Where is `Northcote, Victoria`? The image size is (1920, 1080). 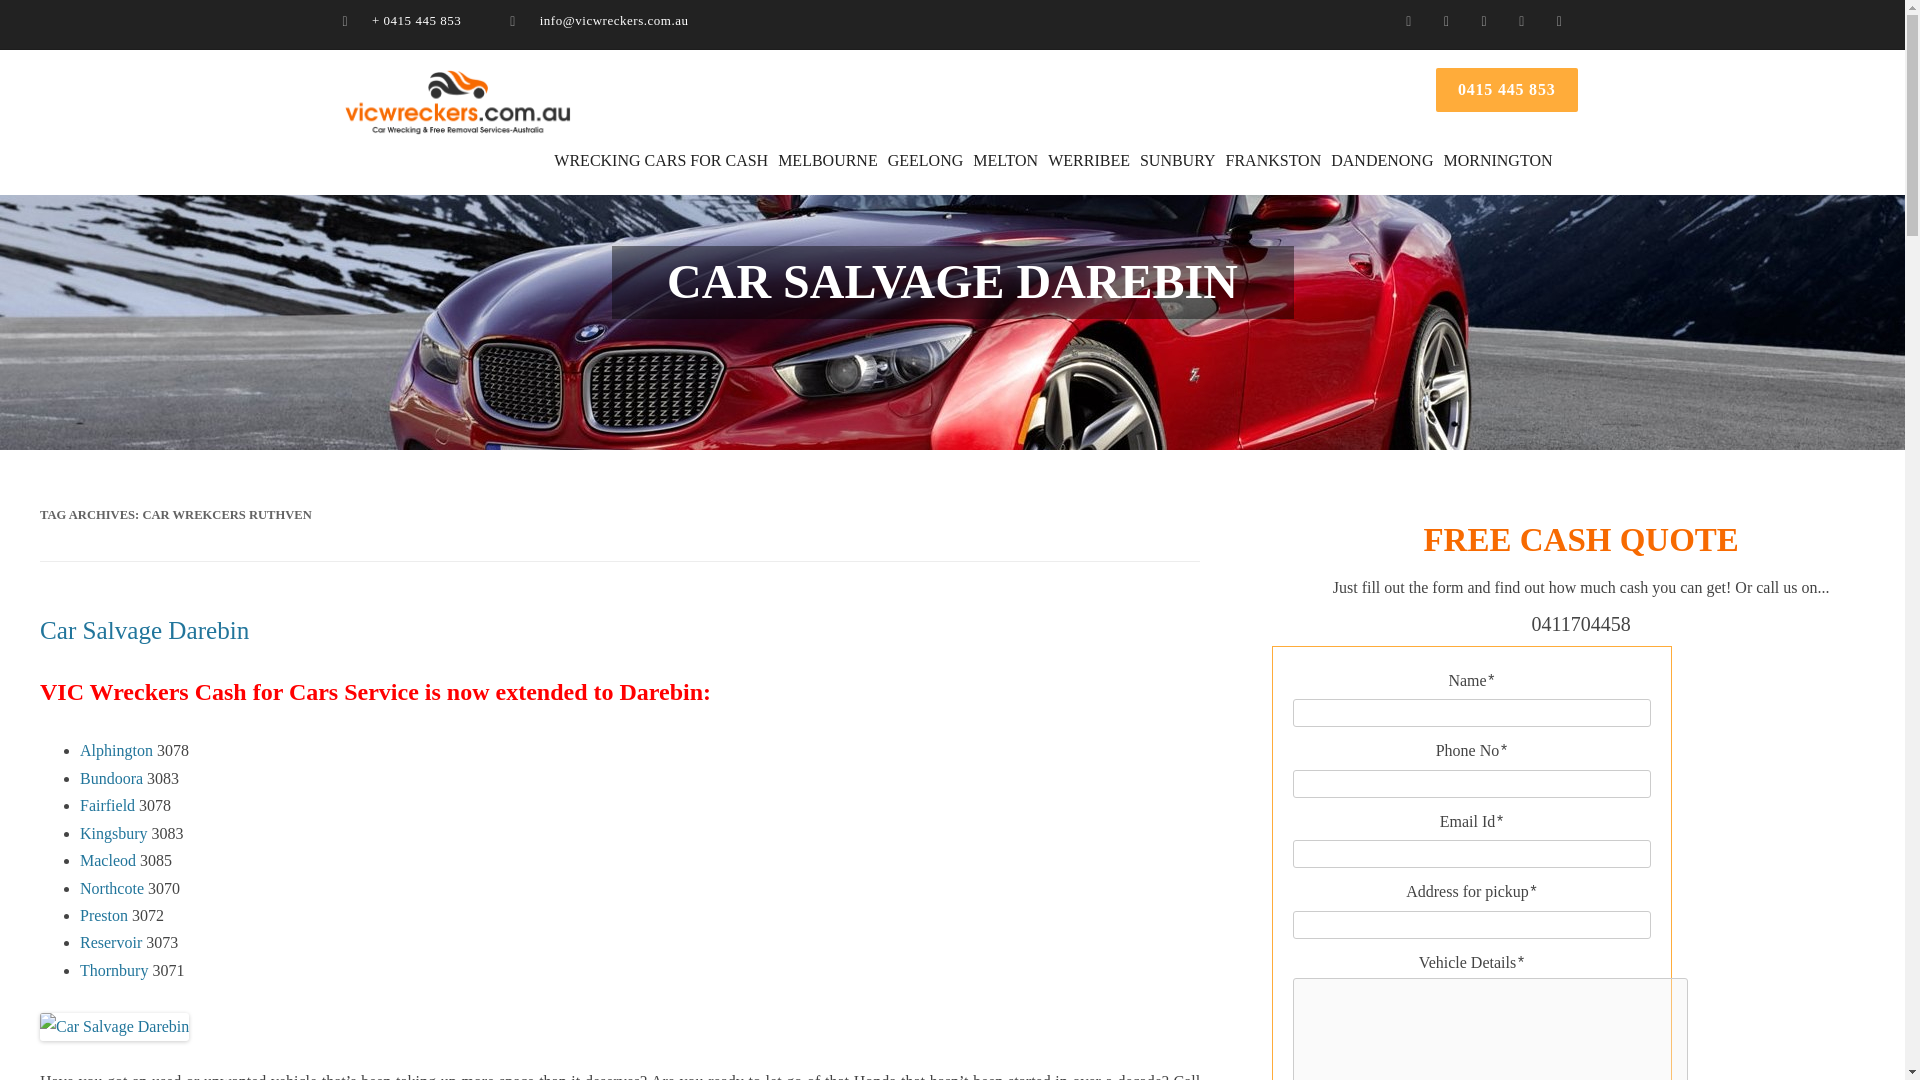
Northcote, Victoria is located at coordinates (112, 888).